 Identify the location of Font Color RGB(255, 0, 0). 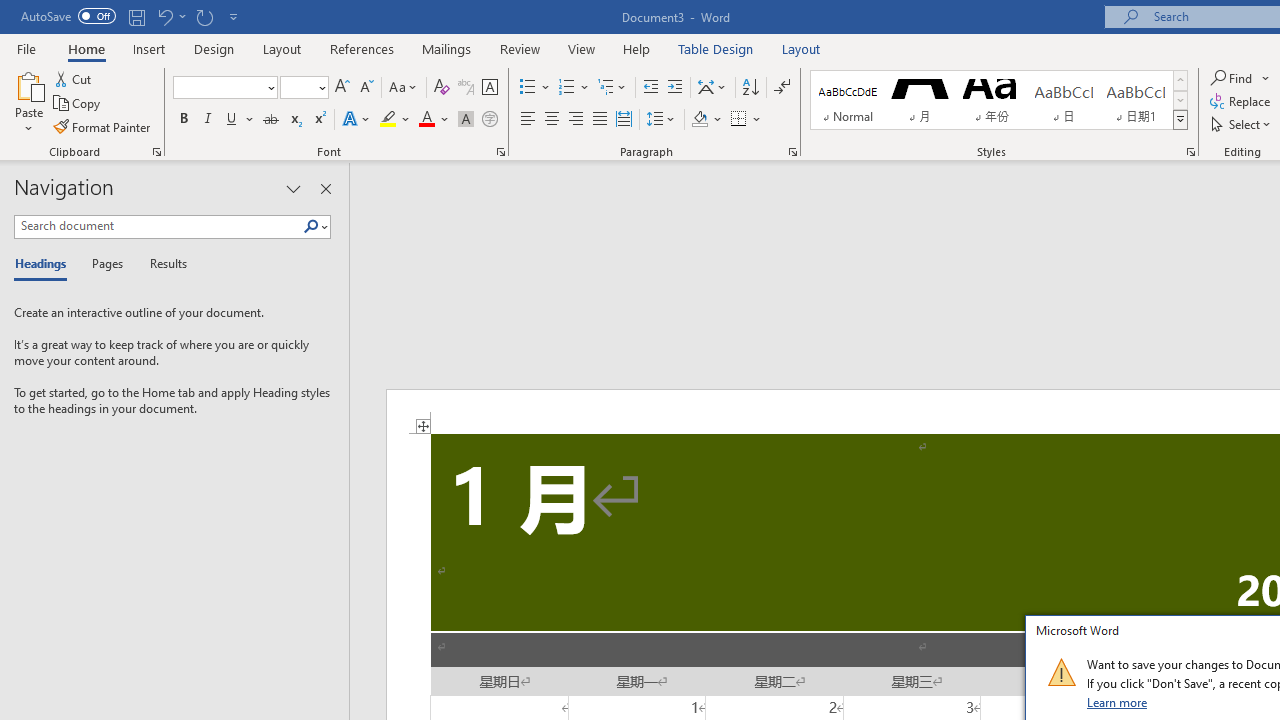
(426, 120).